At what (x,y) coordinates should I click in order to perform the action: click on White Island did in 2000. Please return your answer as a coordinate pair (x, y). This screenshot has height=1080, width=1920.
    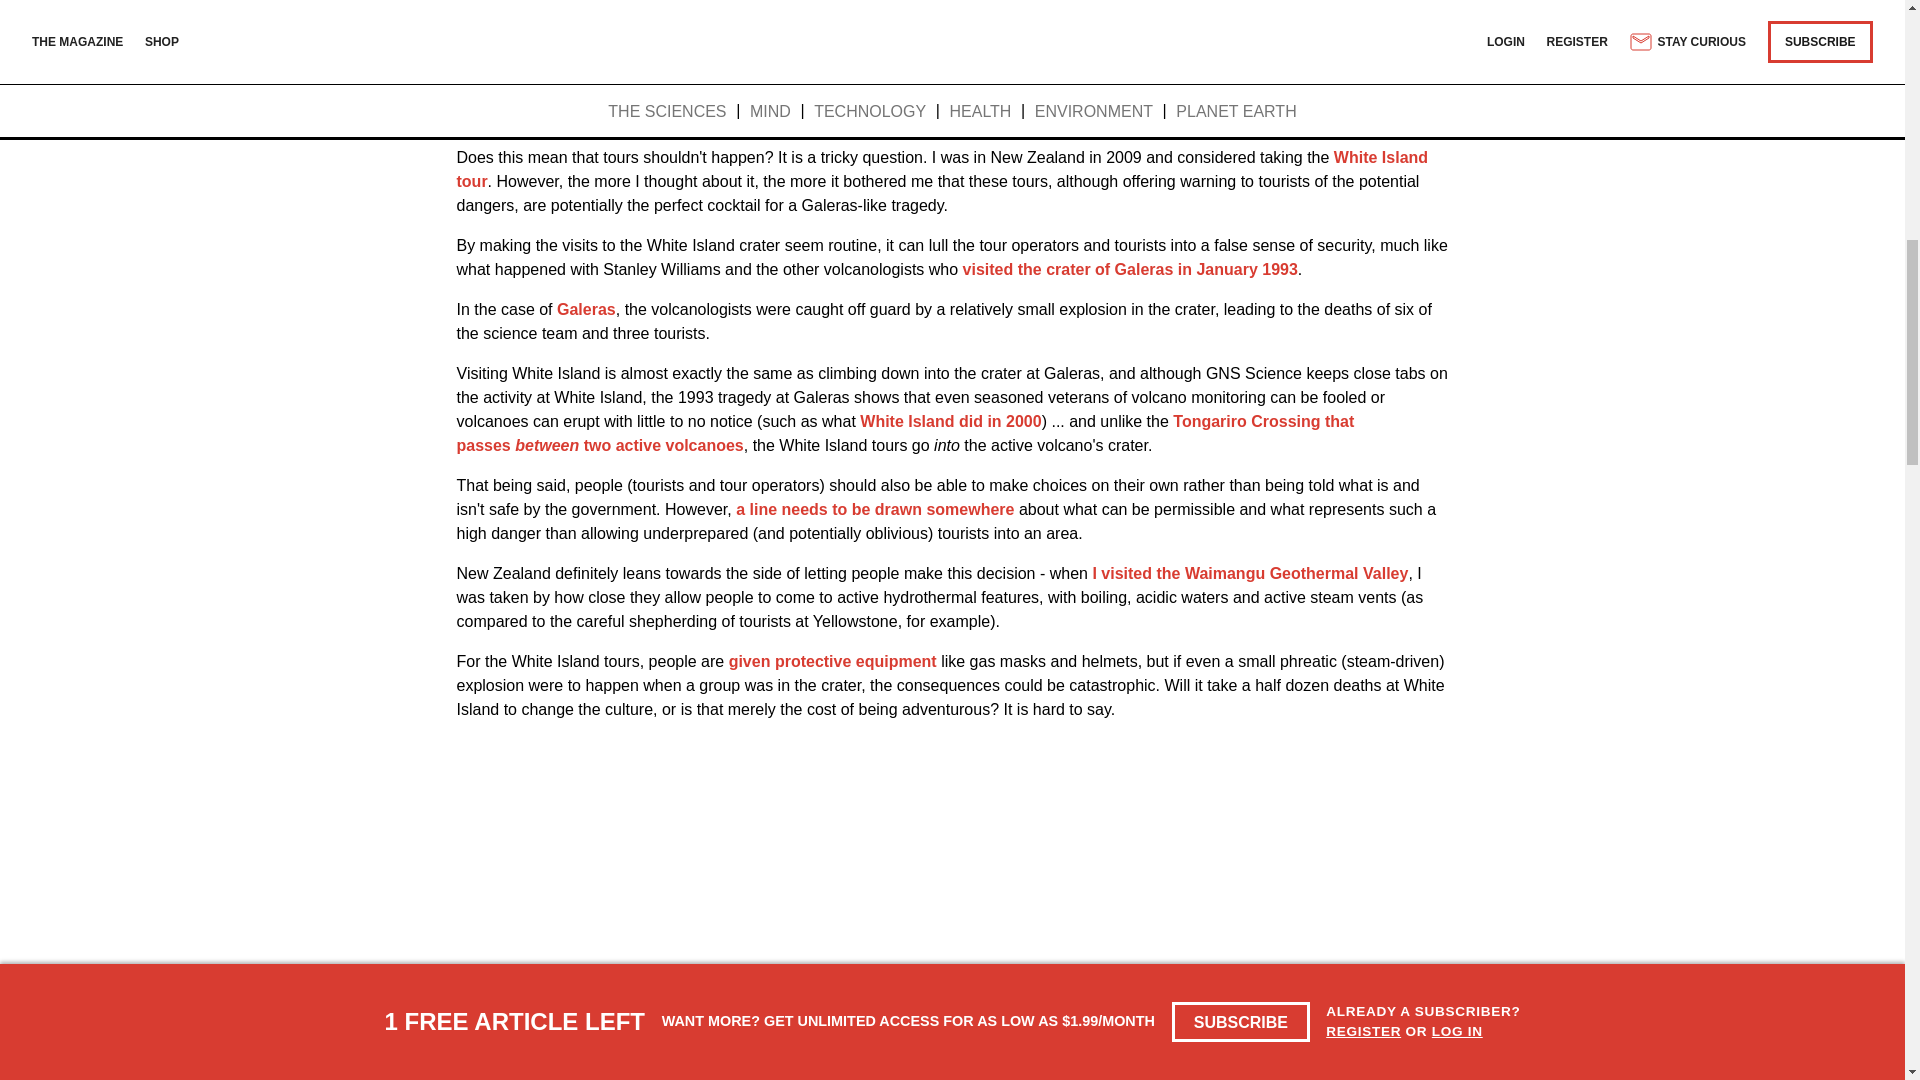
    Looking at the image, I should click on (950, 420).